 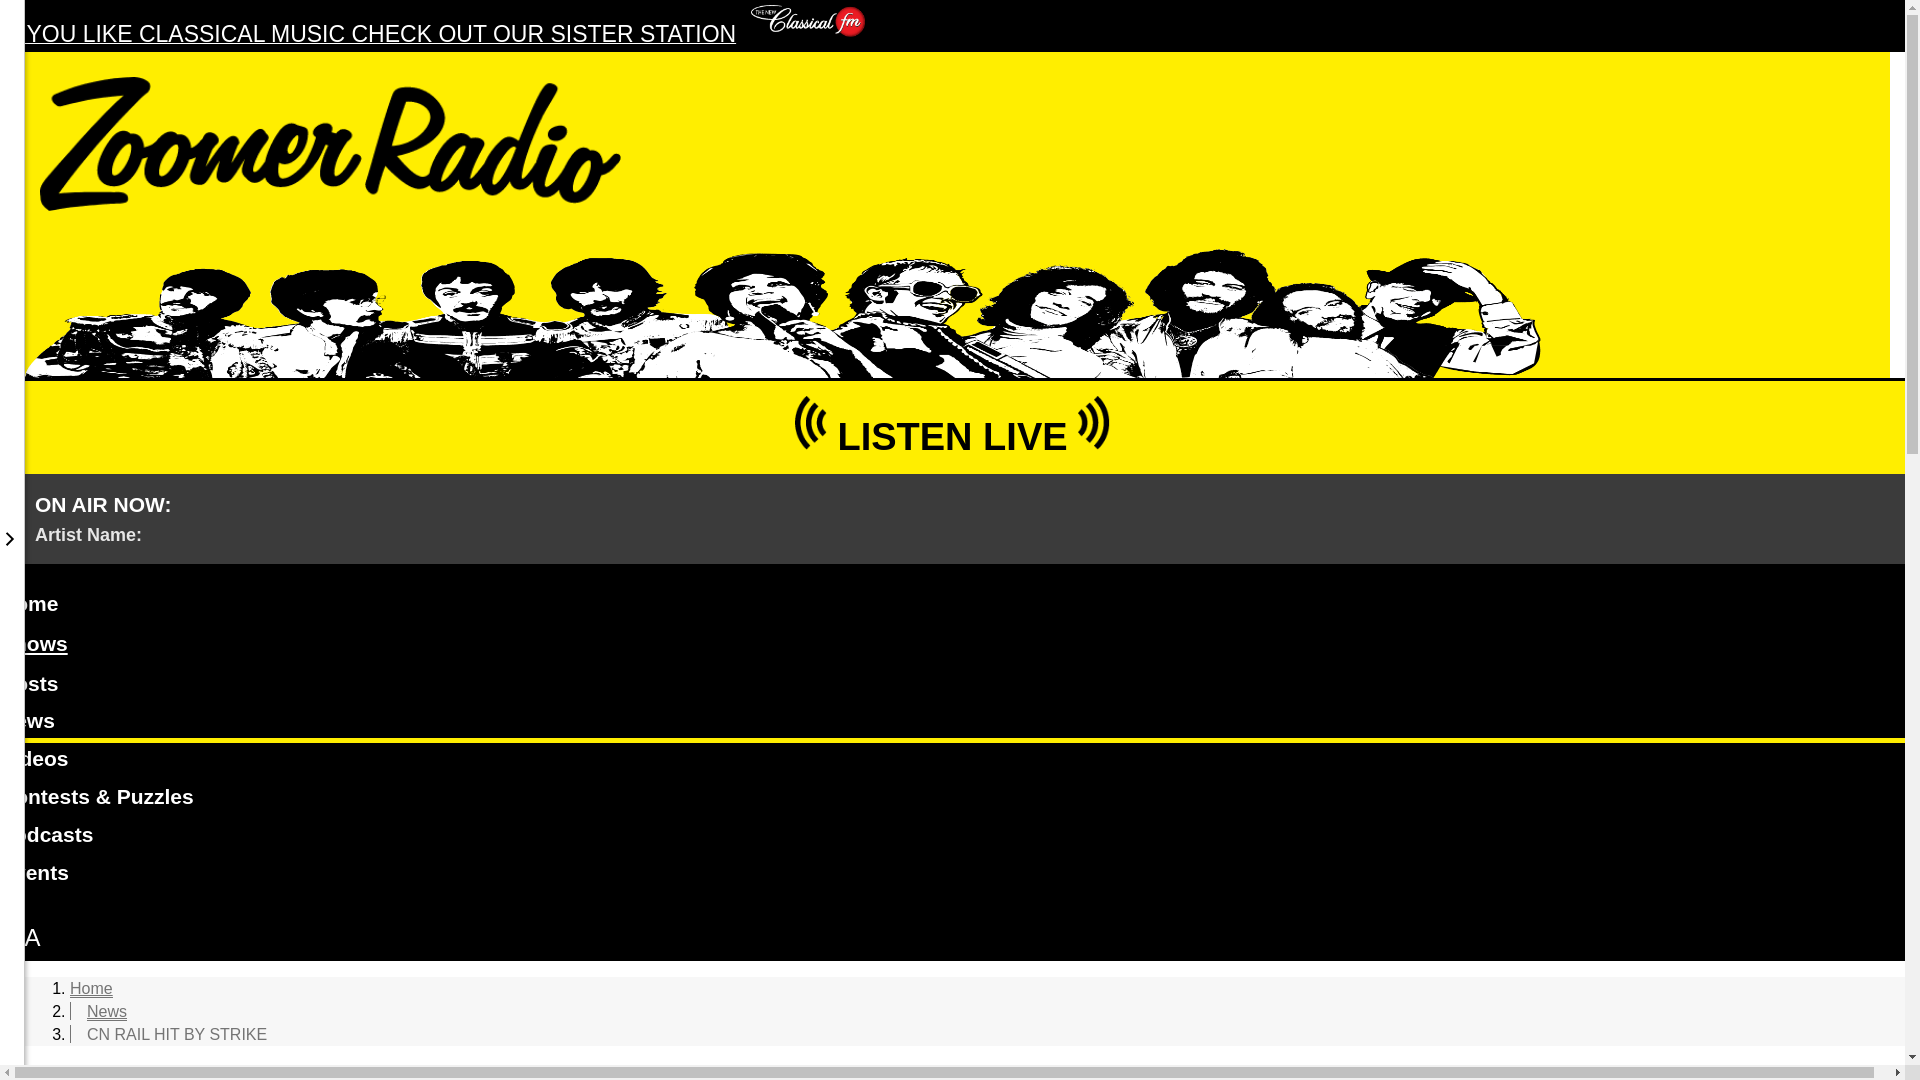 I want to click on News, so click(x=106, y=1012).